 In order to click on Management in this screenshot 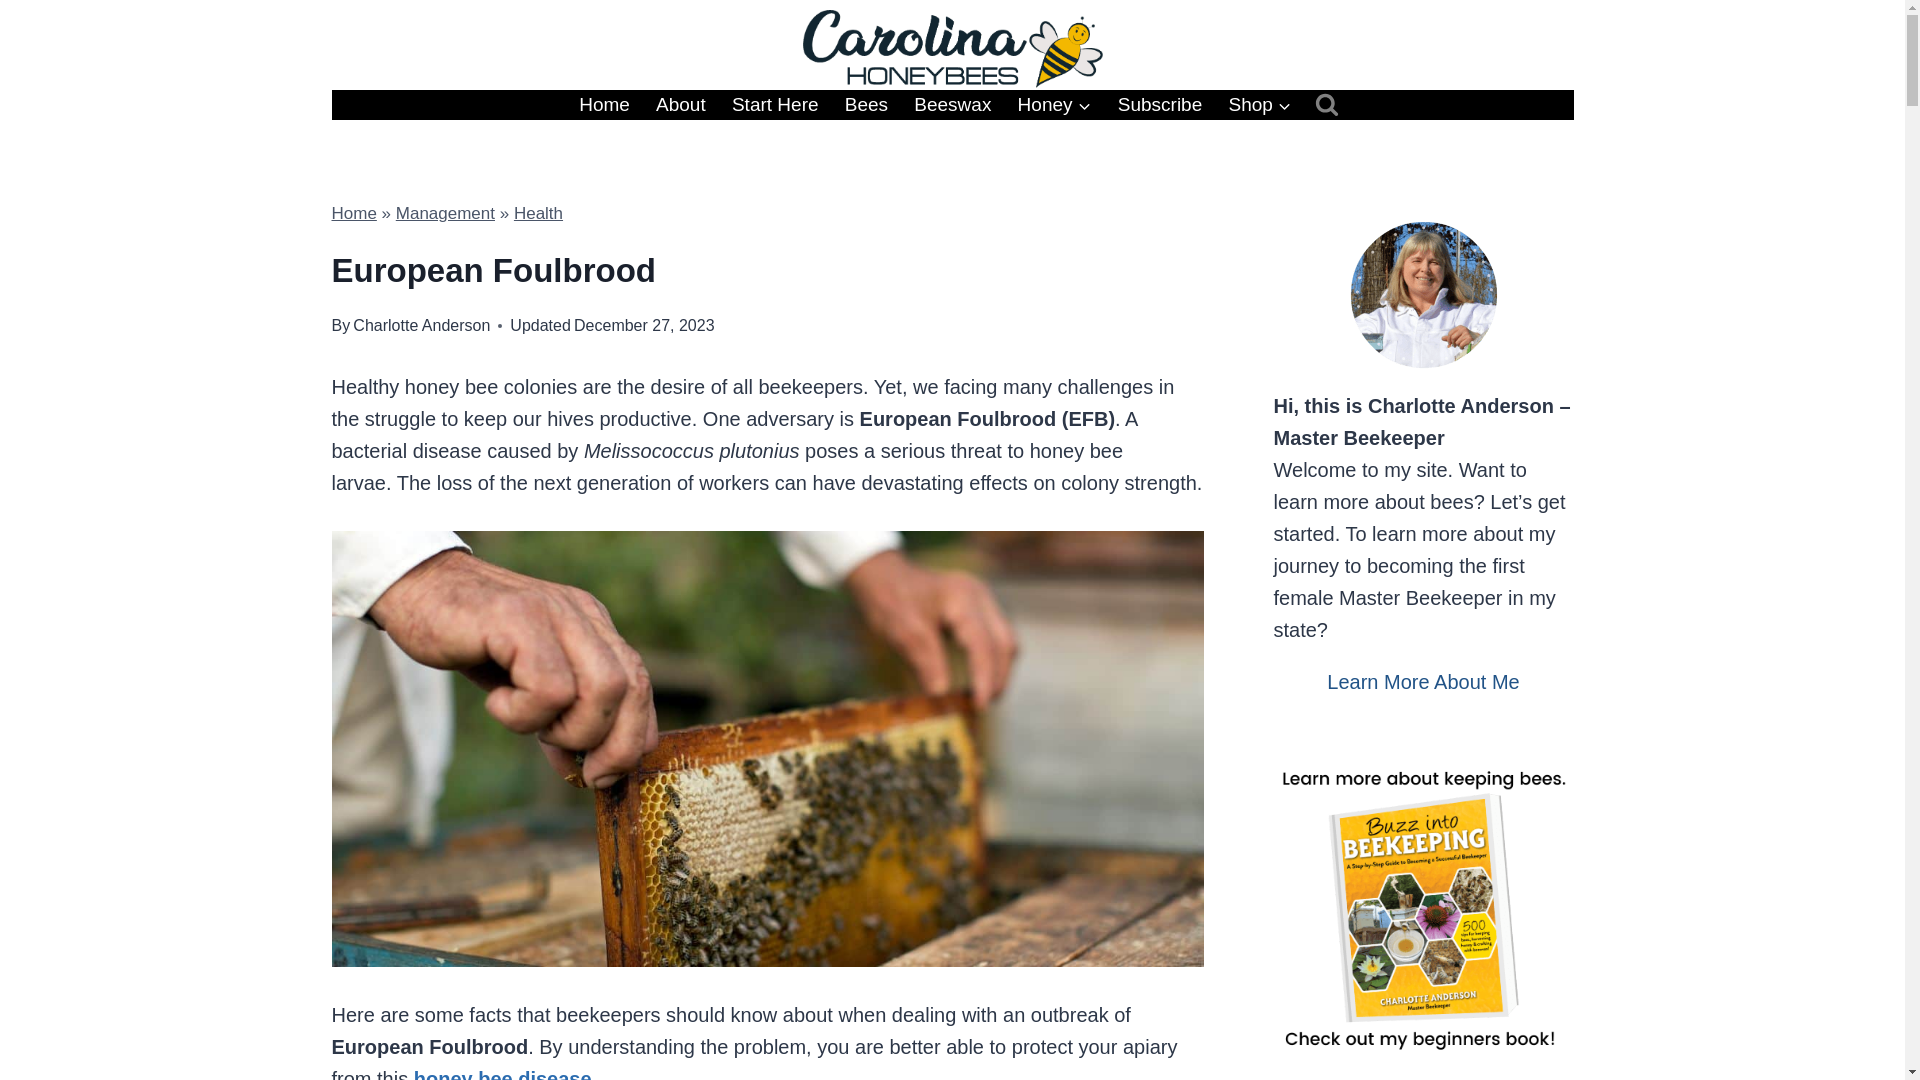, I will do `click(445, 213)`.